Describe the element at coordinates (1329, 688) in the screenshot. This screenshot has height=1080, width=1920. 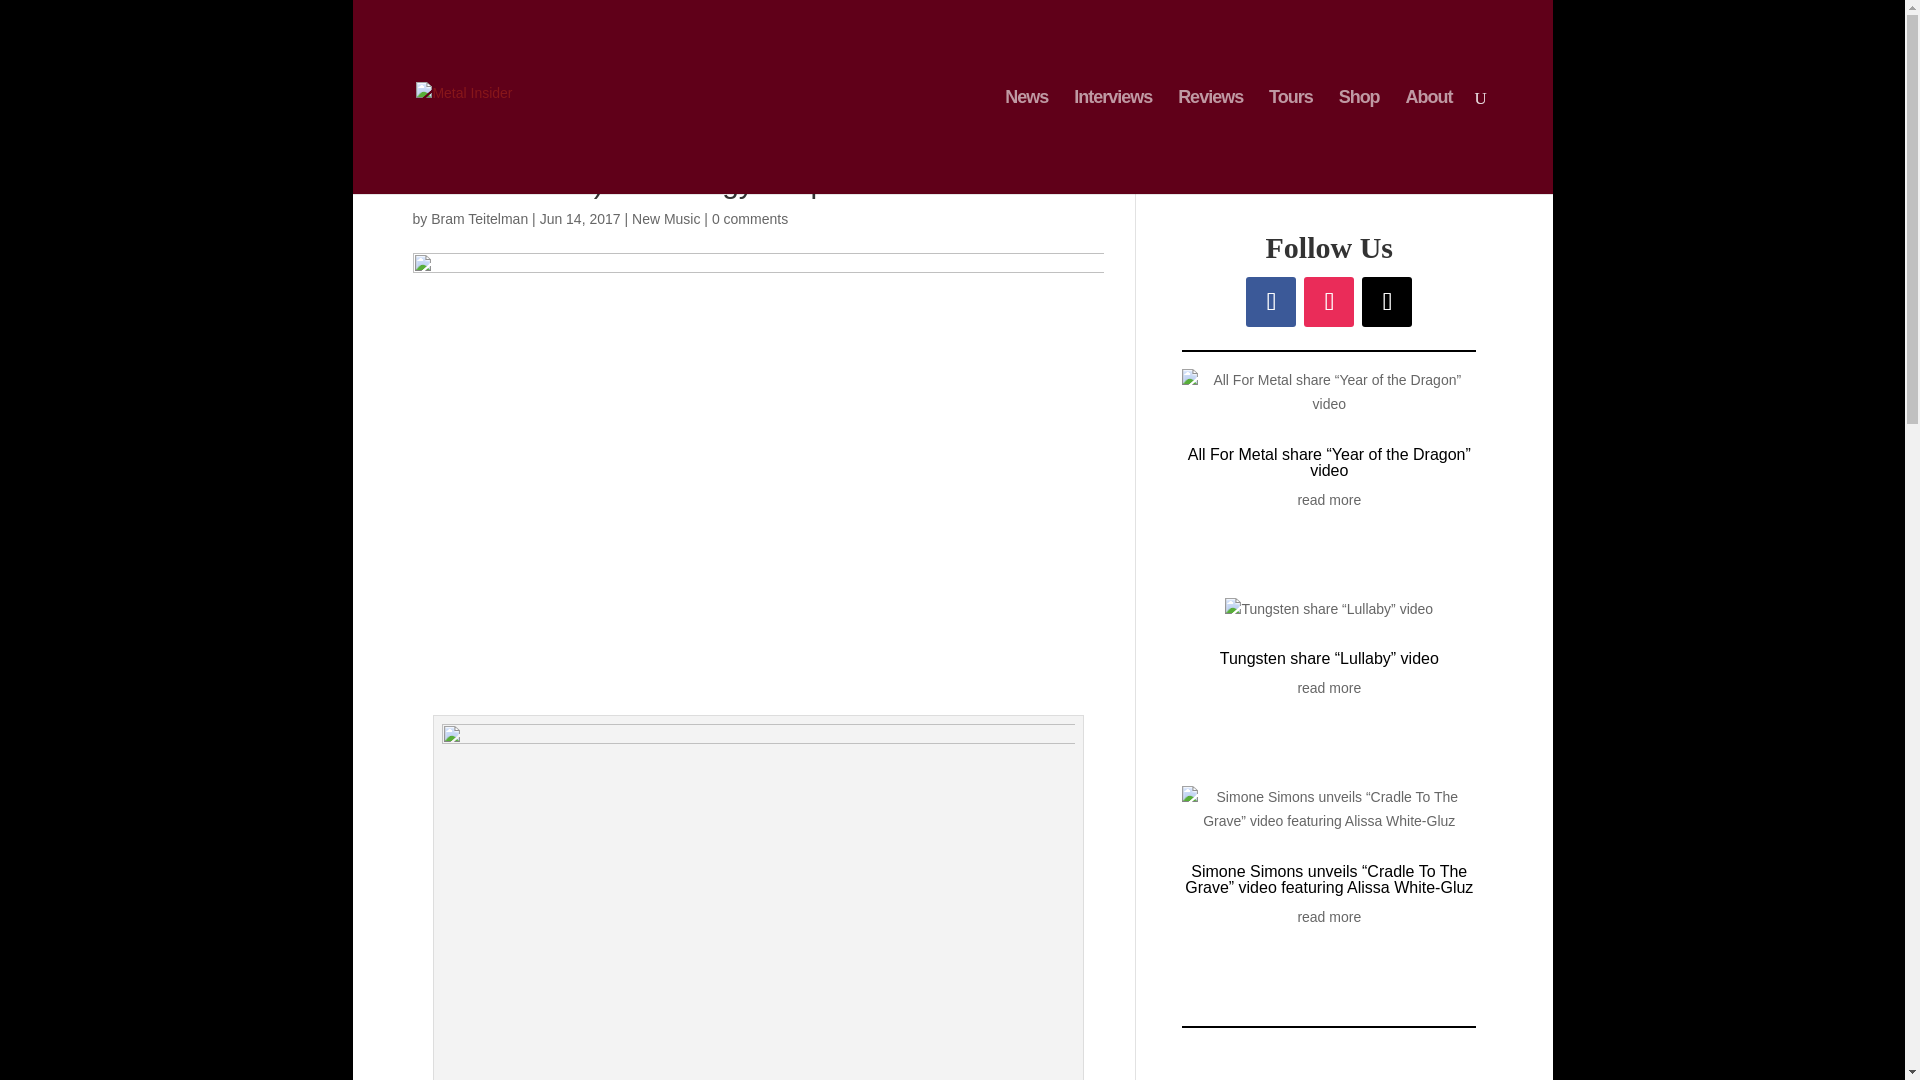
I see `read more` at that location.